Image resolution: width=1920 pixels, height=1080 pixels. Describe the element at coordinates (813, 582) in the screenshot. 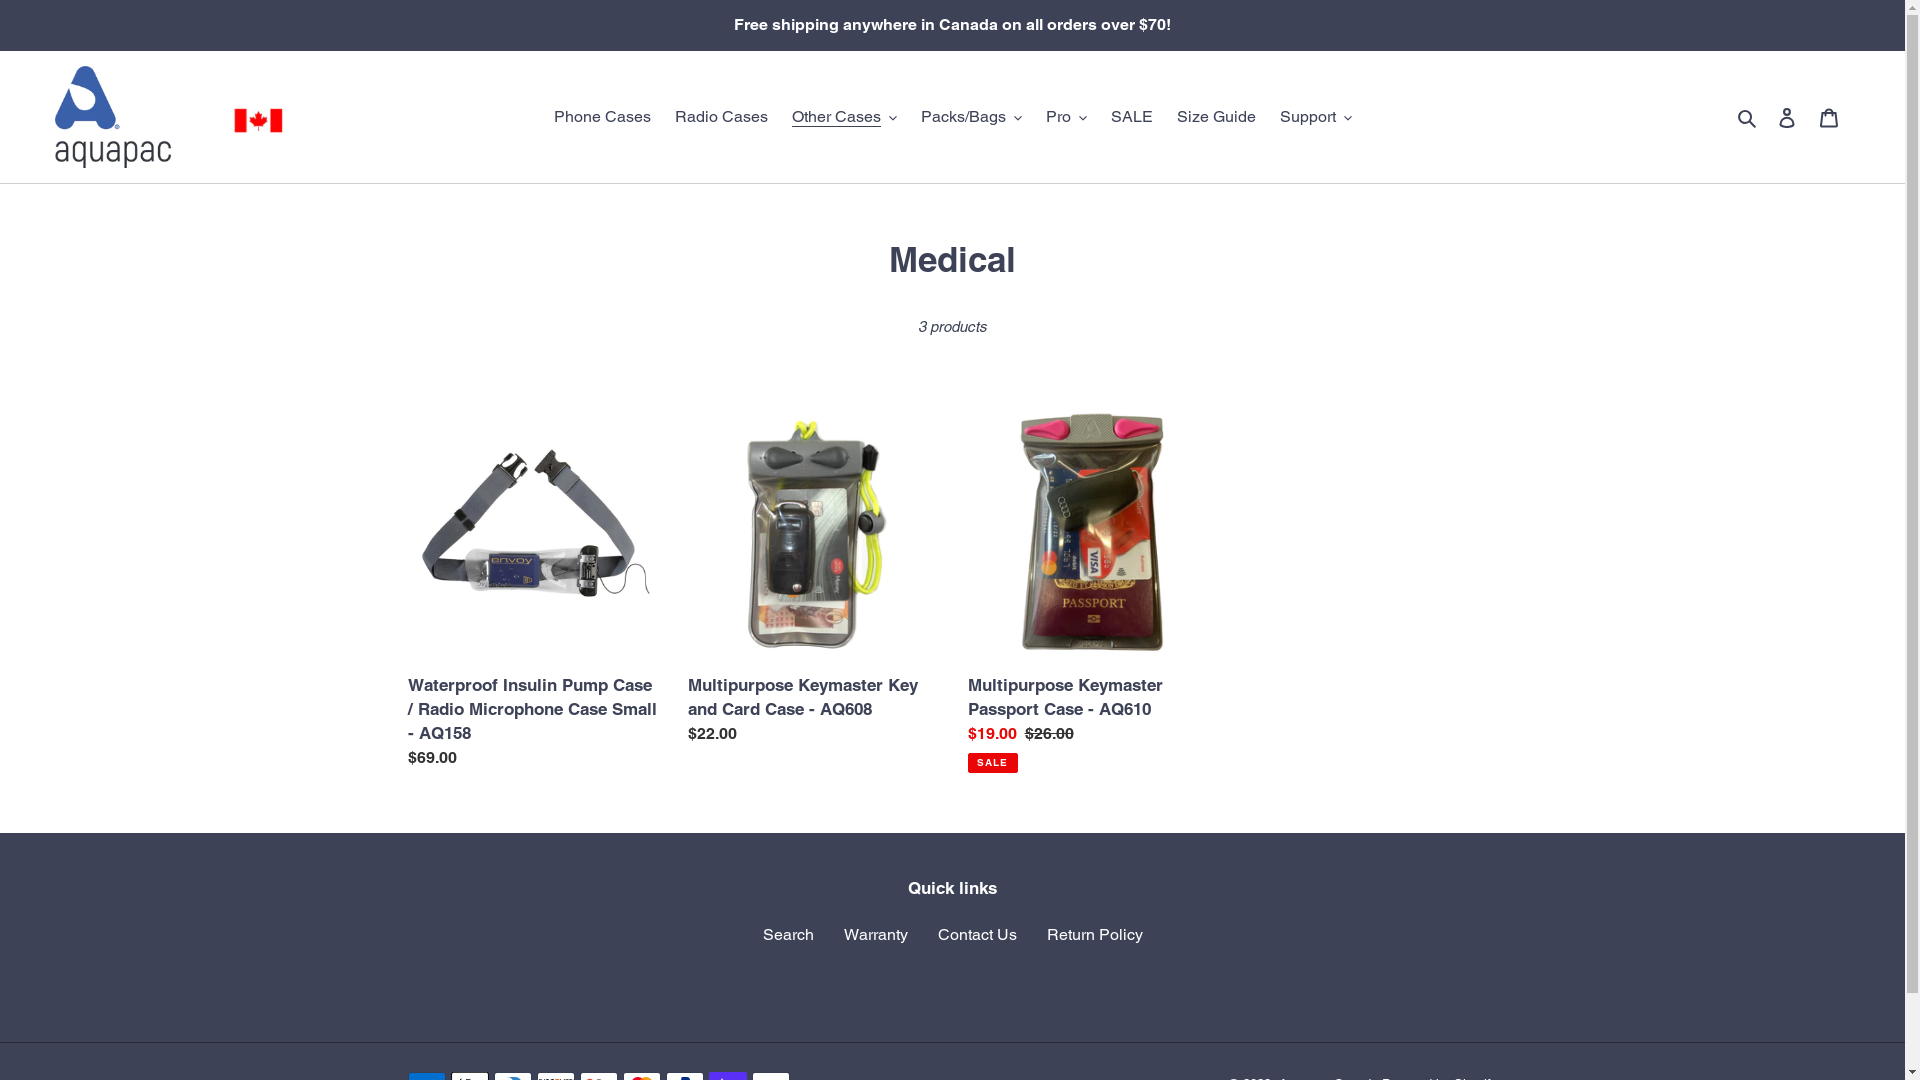

I see `Multipurpose Keymaster Key and Card Case - AQ608` at that location.